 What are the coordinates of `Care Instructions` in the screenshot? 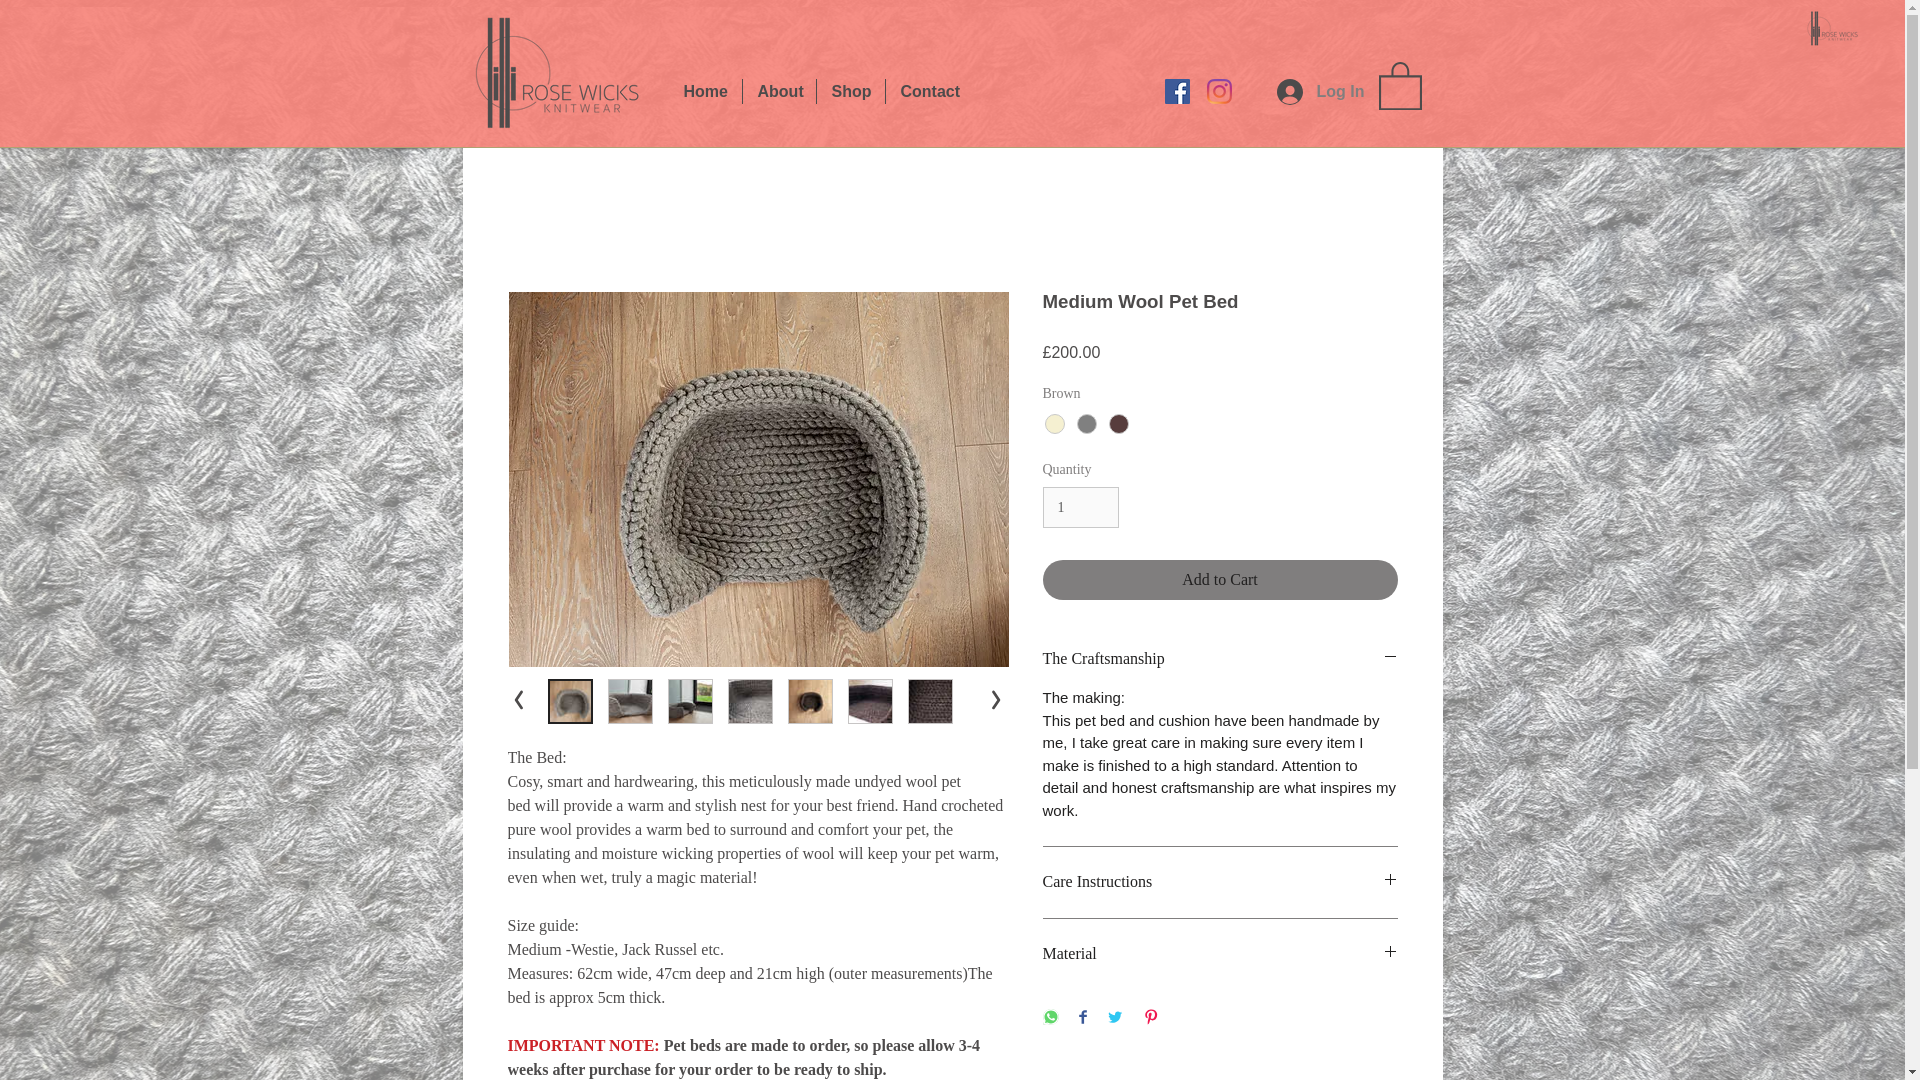 It's located at (1220, 882).